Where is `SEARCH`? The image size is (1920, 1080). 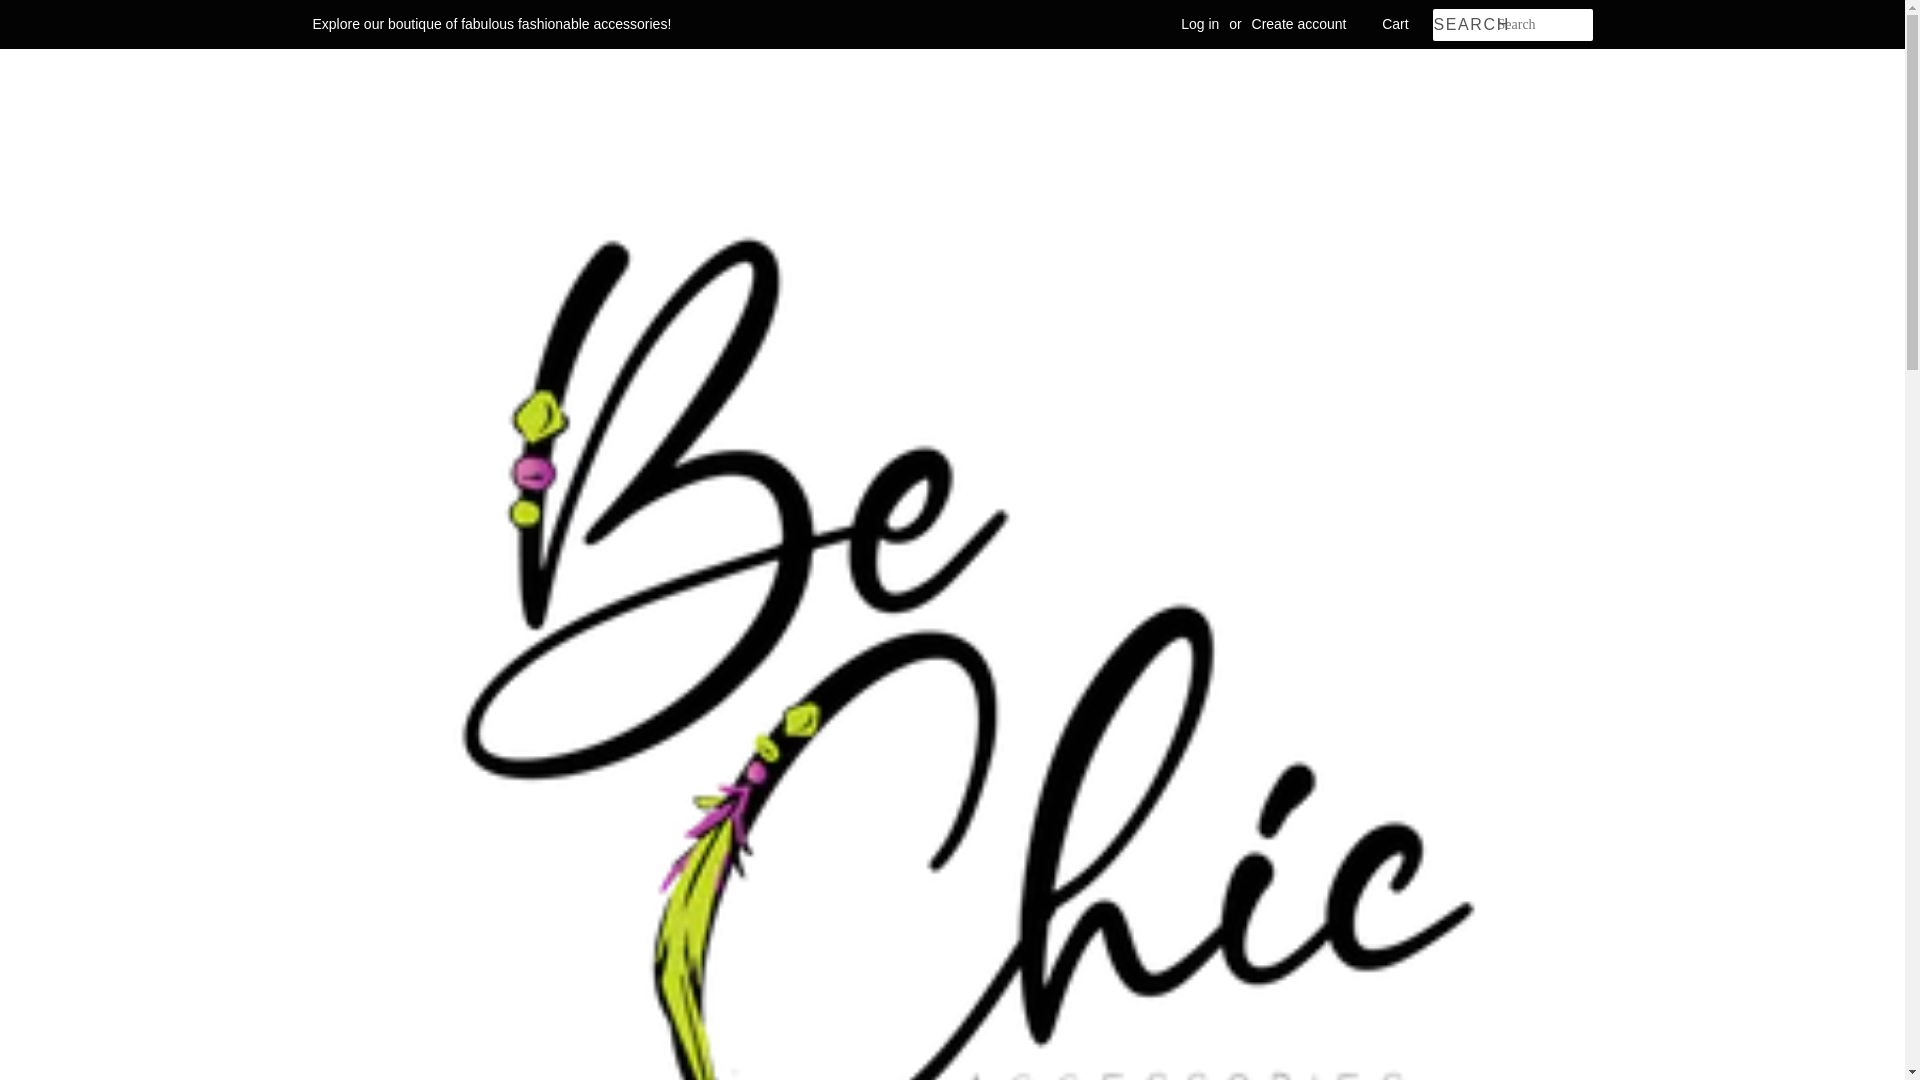 SEARCH is located at coordinates (1464, 25).